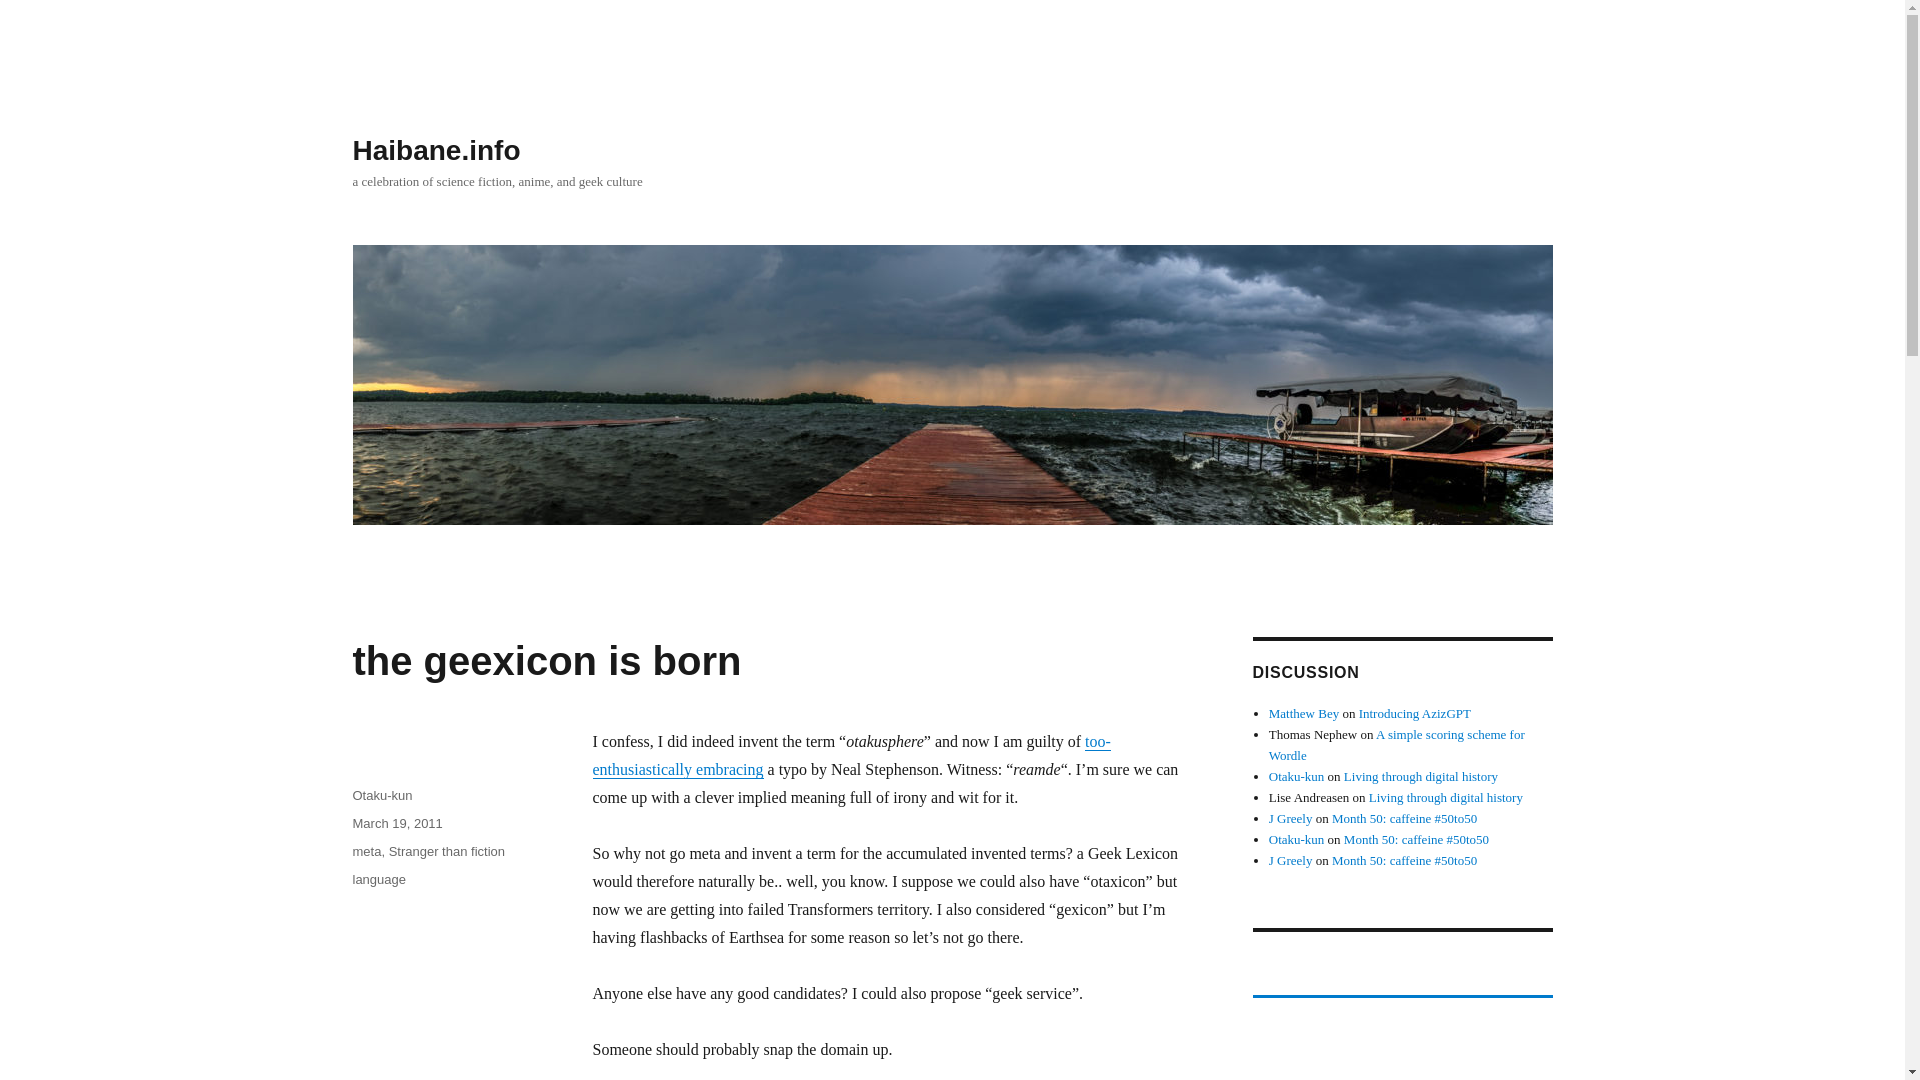 This screenshot has width=1920, height=1080. What do you see at coordinates (1291, 818) in the screenshot?
I see `J Greely` at bounding box center [1291, 818].